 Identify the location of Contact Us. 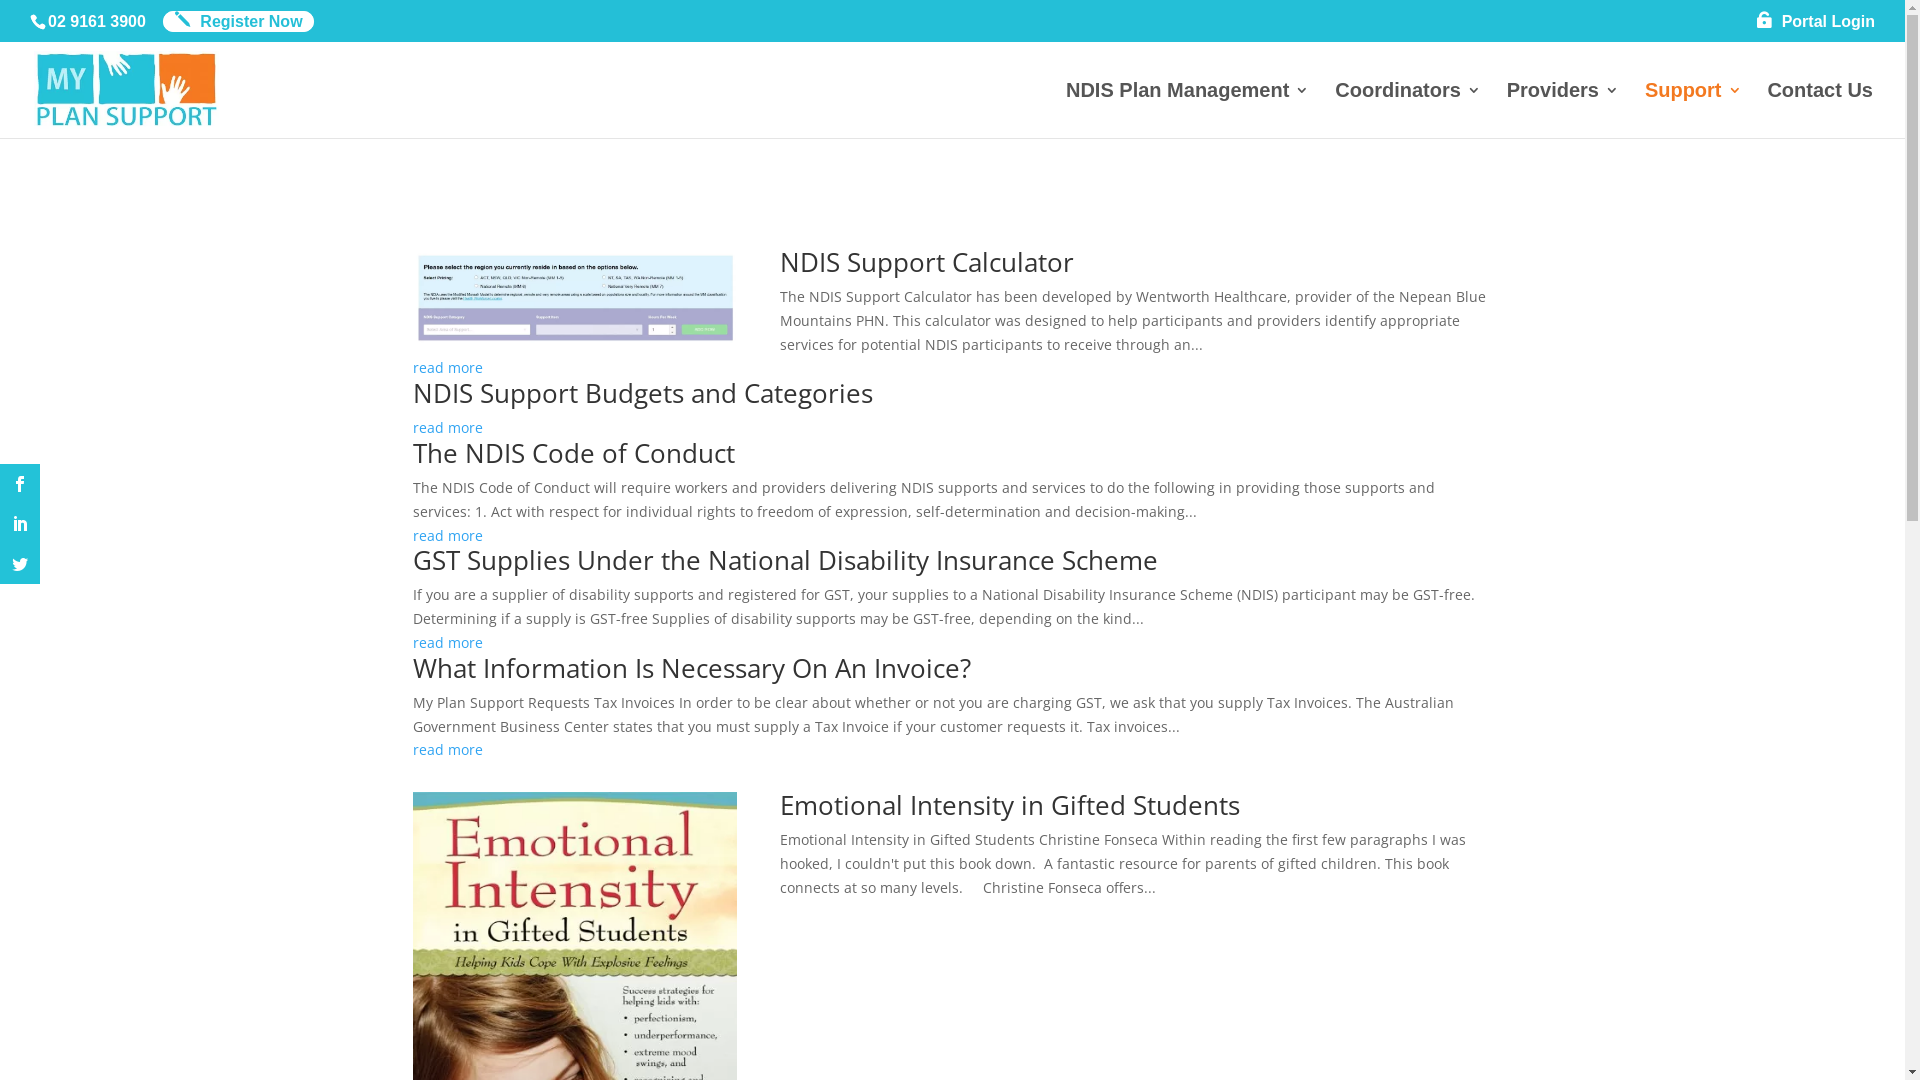
(1820, 110).